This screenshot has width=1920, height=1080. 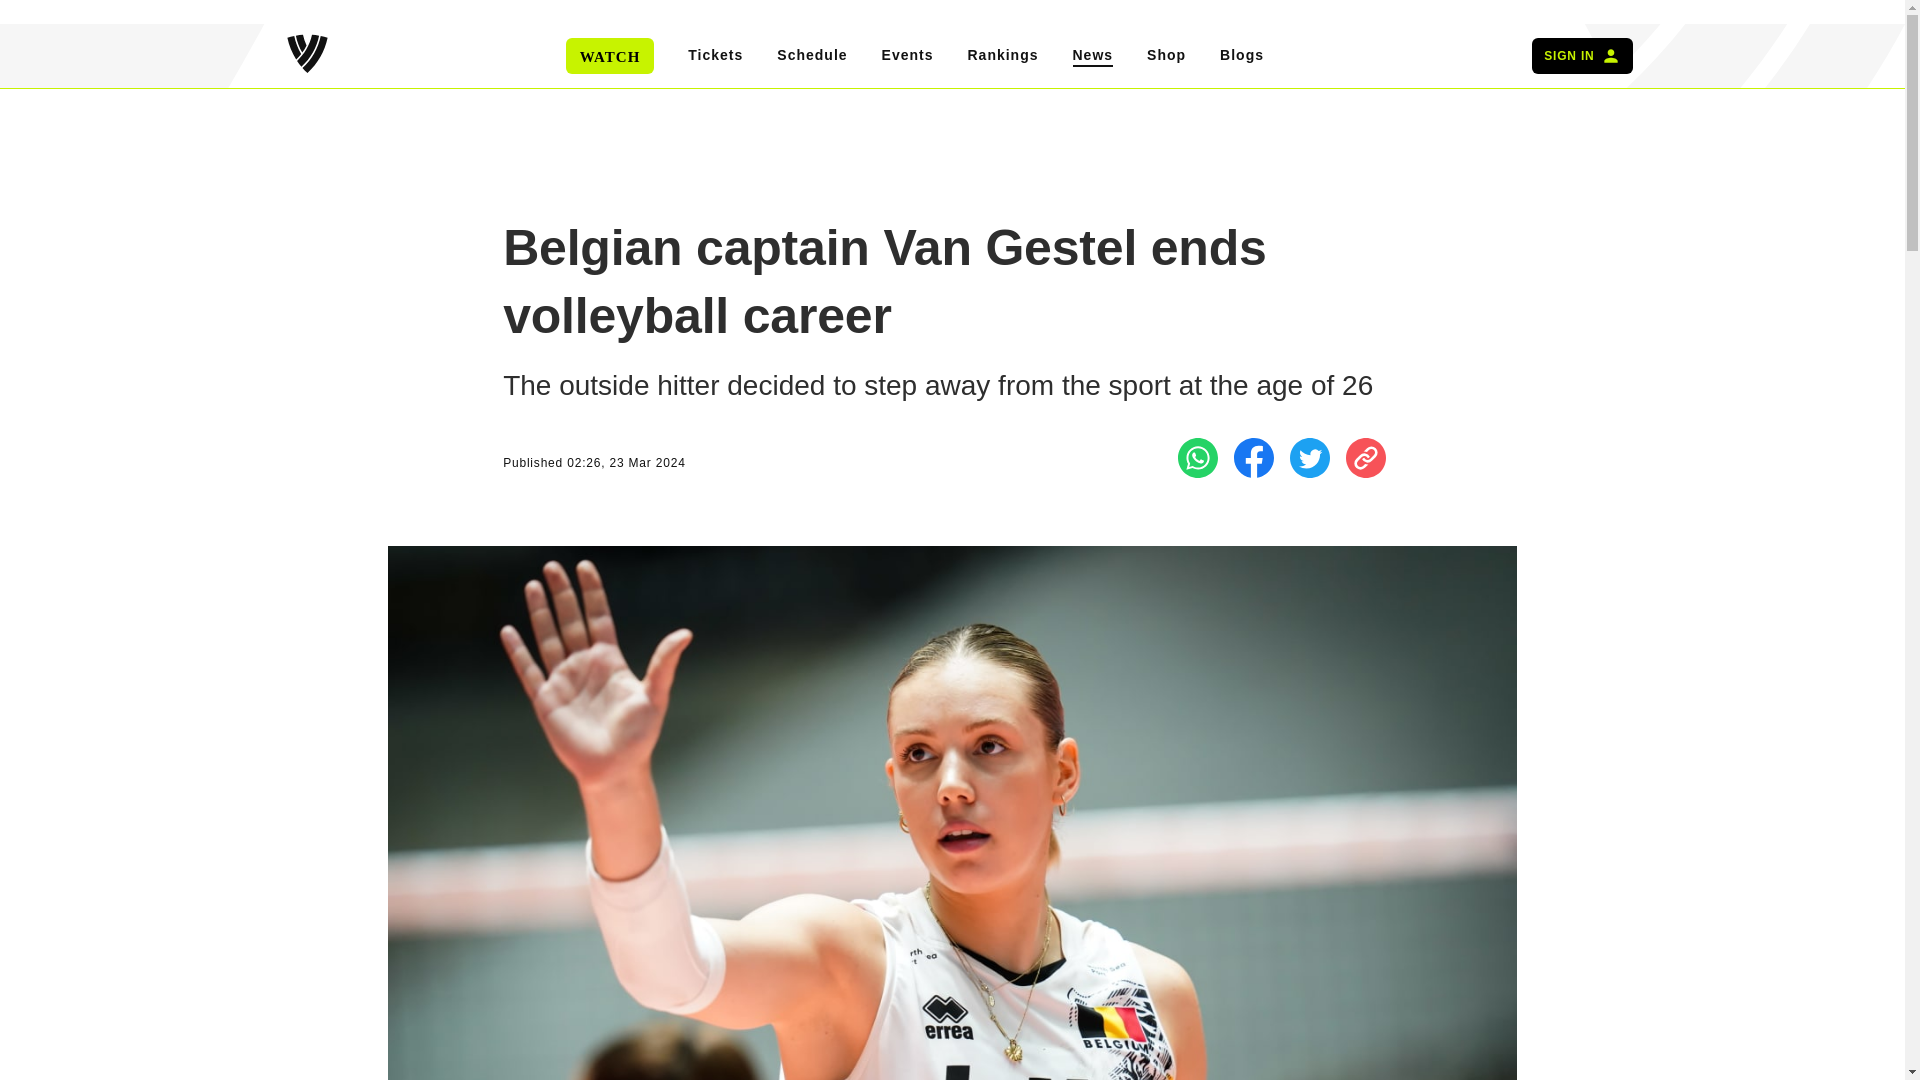 I want to click on Tickets, so click(x=715, y=56).